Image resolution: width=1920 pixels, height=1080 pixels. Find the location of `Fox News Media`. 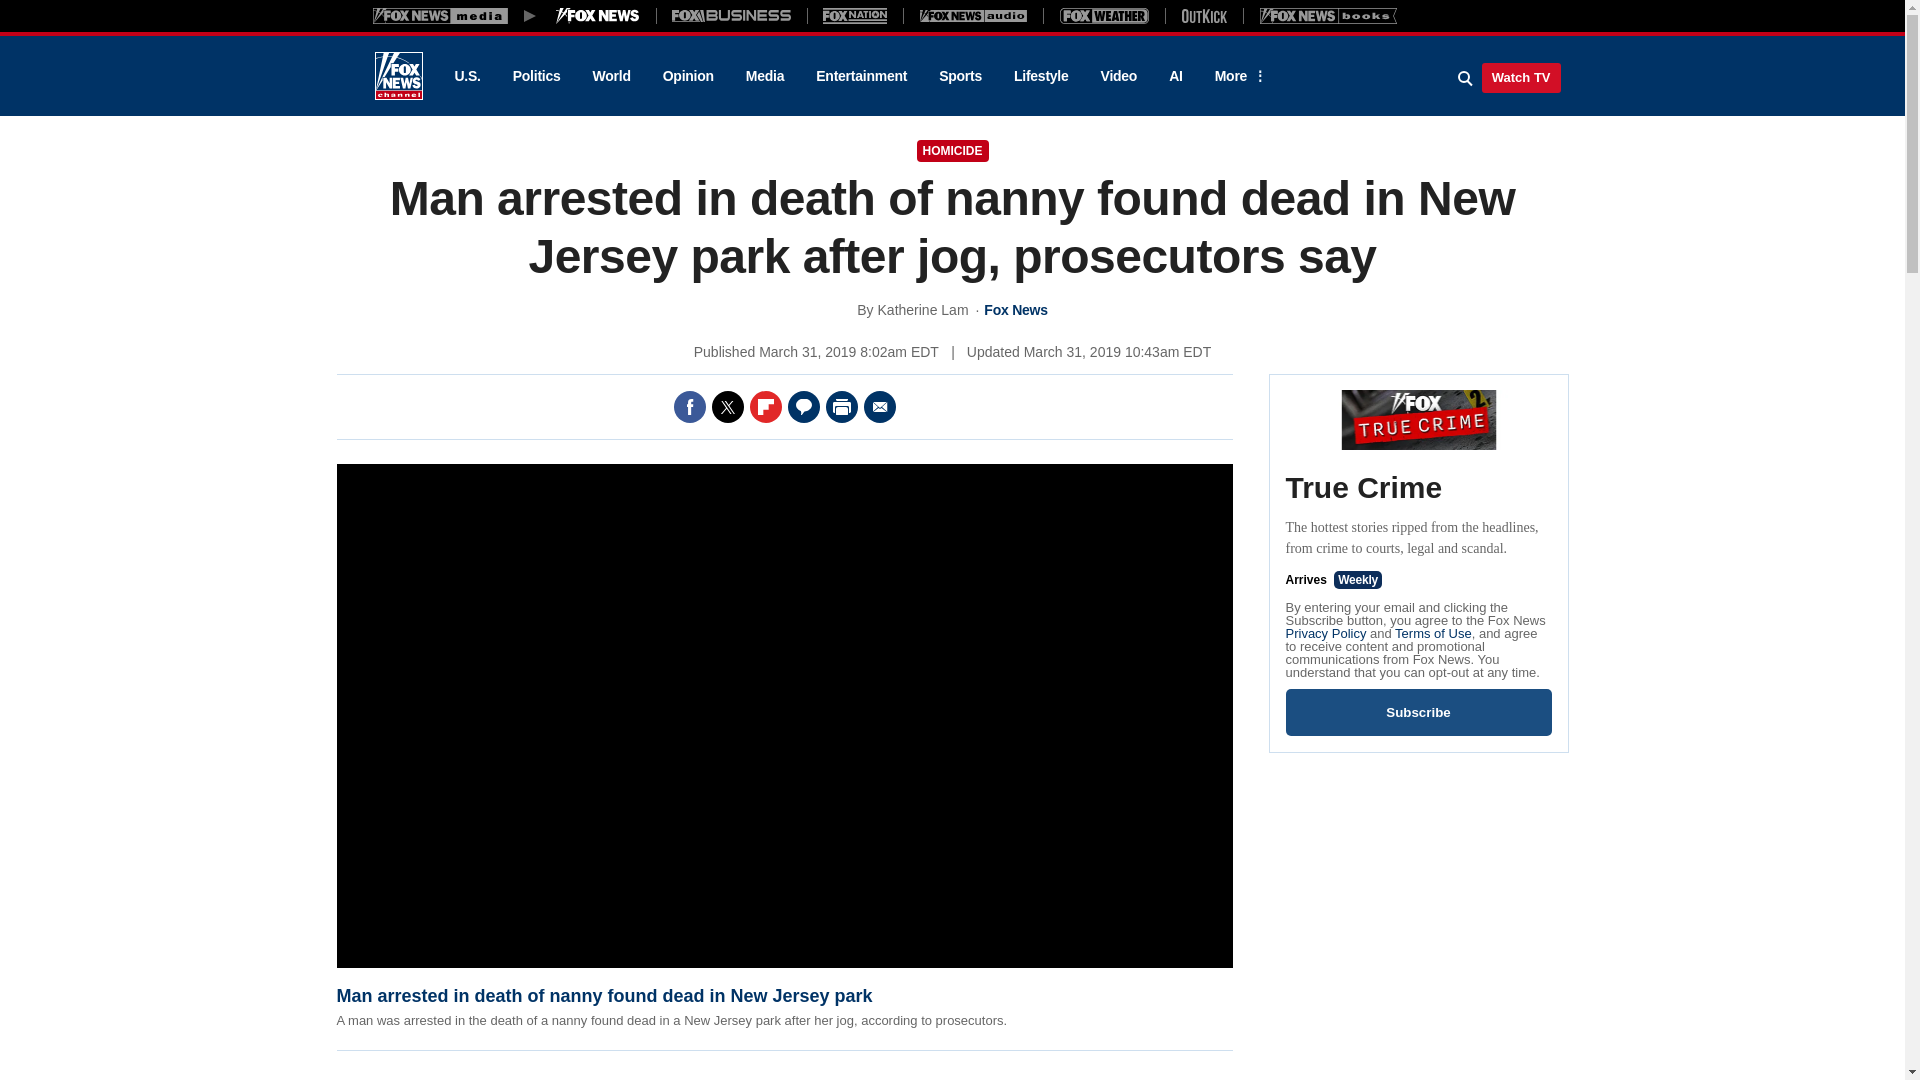

Fox News Media is located at coordinates (598, 15).